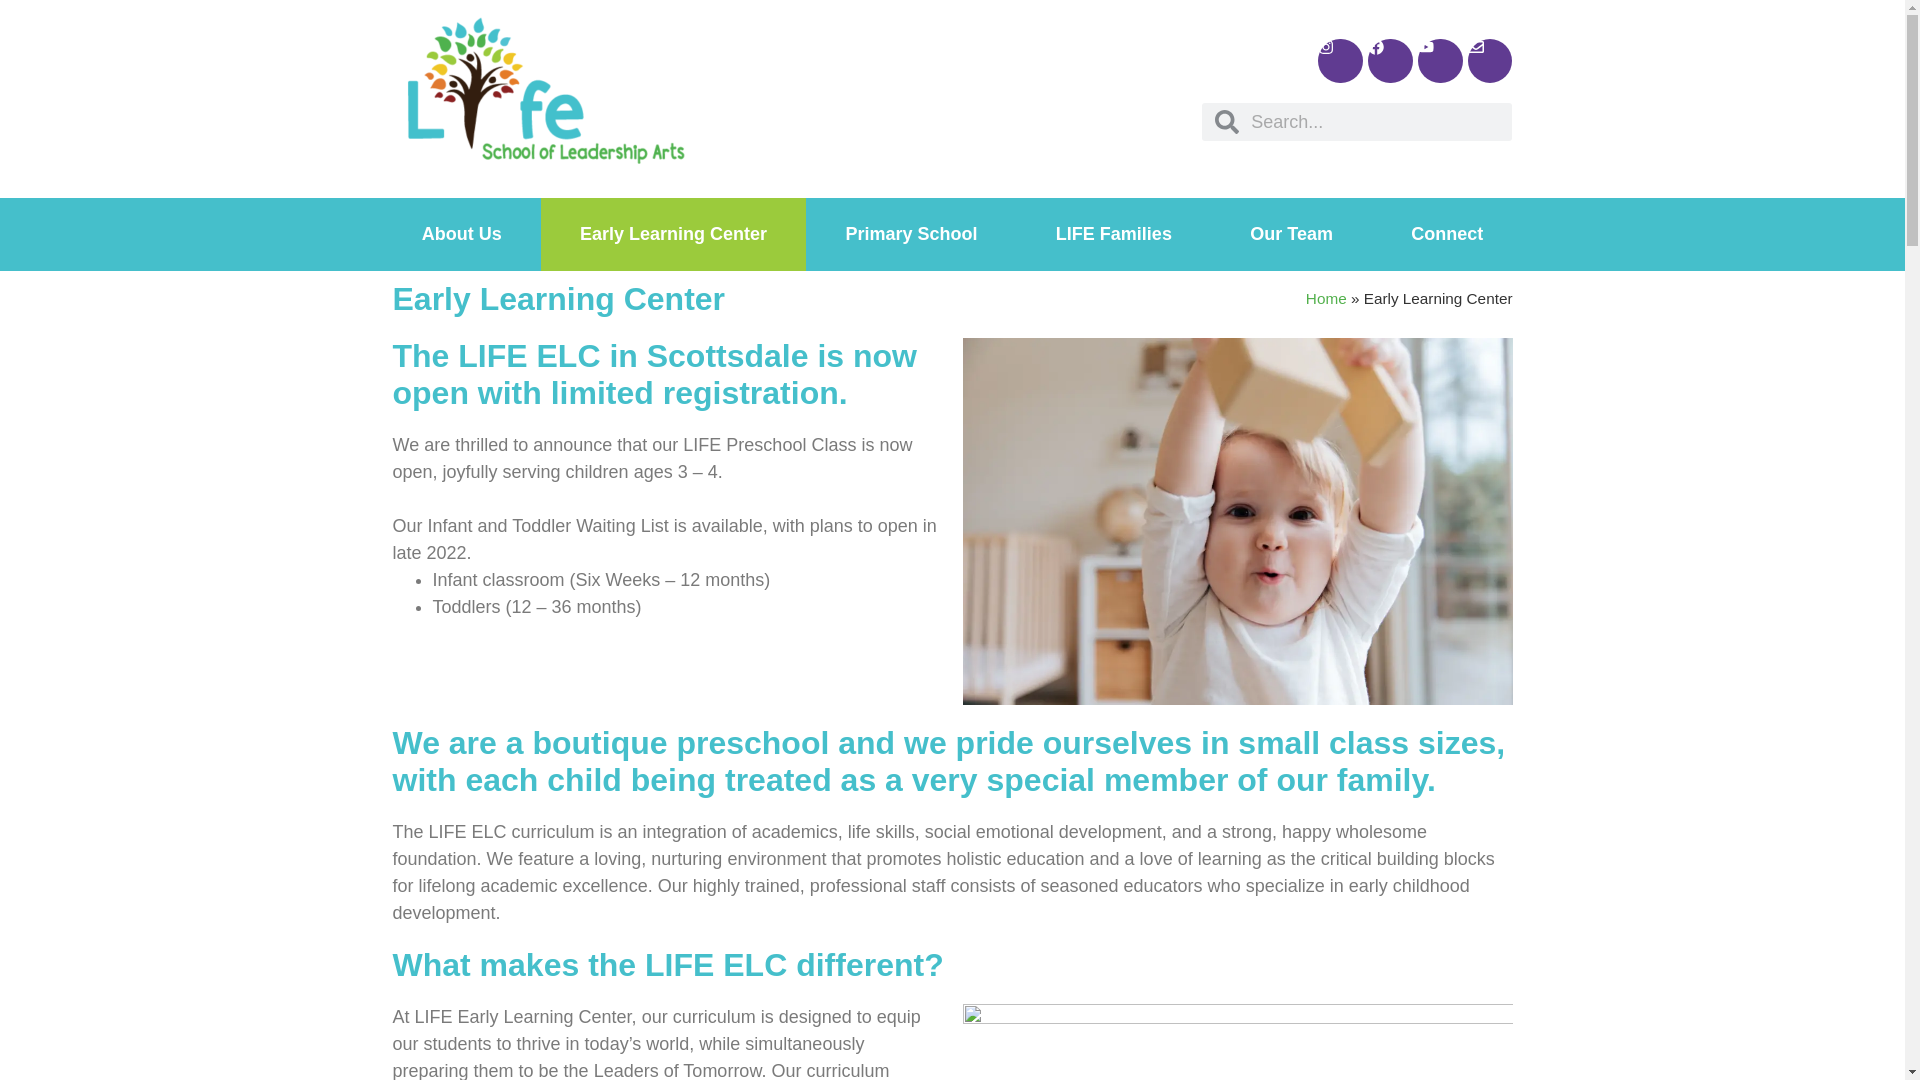 Image resolution: width=1920 pixels, height=1080 pixels. I want to click on Primary School, so click(910, 234).